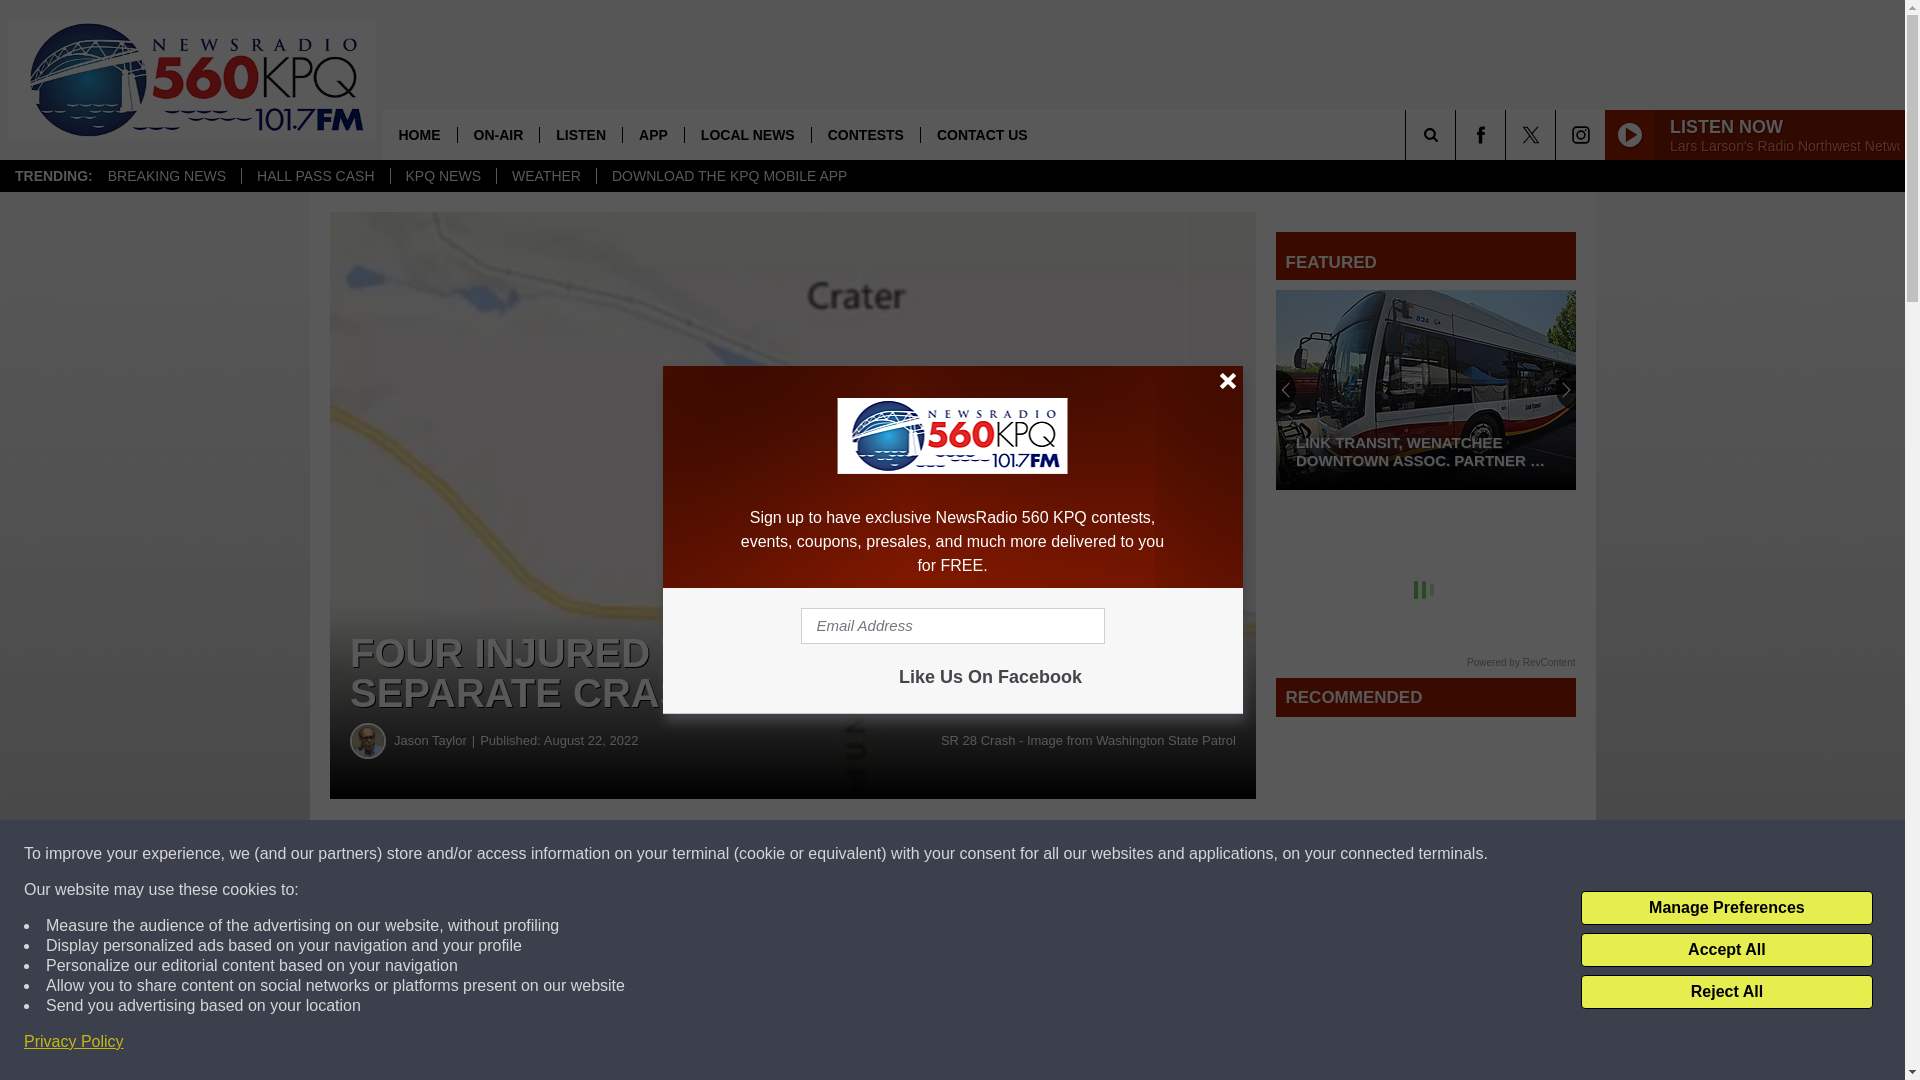 This screenshot has width=1920, height=1080. Describe the element at coordinates (746, 134) in the screenshot. I see `LOCAL NEWS` at that location.